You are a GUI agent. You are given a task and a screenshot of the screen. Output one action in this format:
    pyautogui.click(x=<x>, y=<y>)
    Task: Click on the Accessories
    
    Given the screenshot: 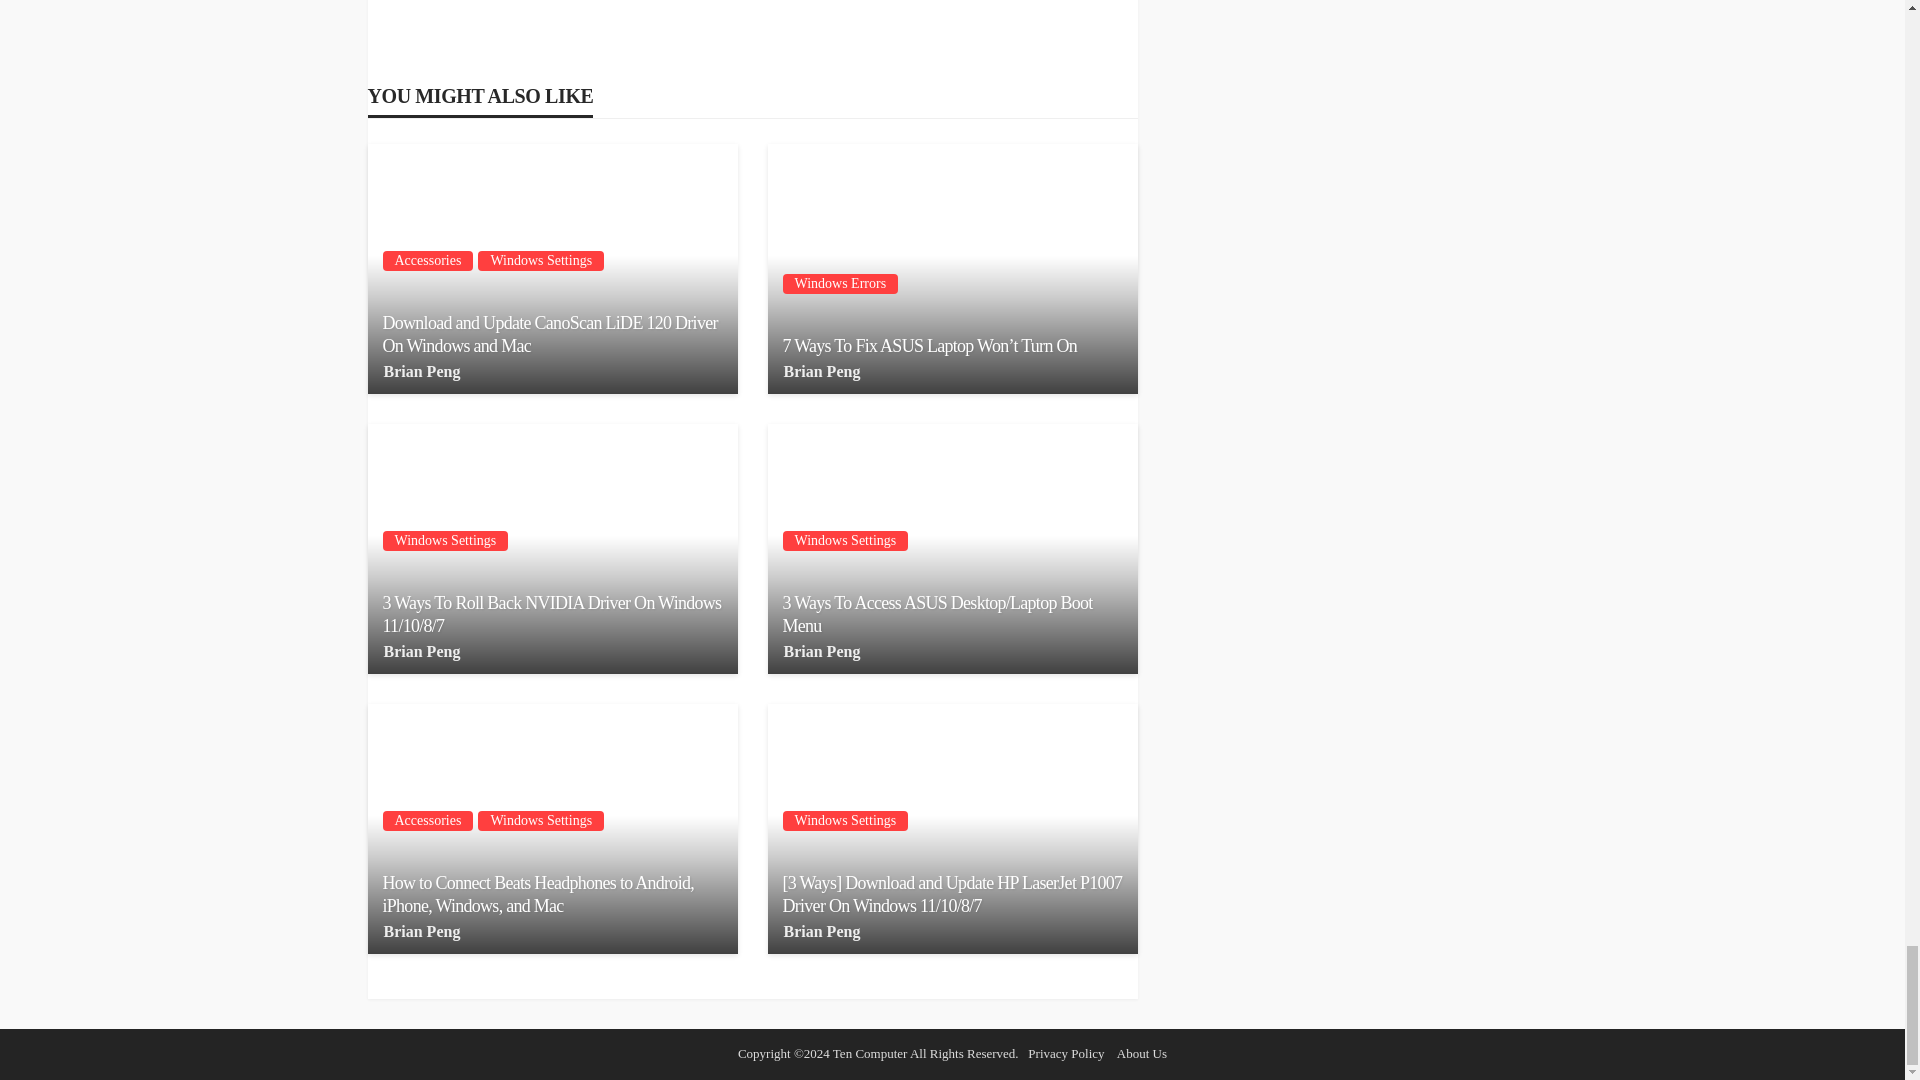 What is the action you would take?
    pyautogui.click(x=427, y=260)
    